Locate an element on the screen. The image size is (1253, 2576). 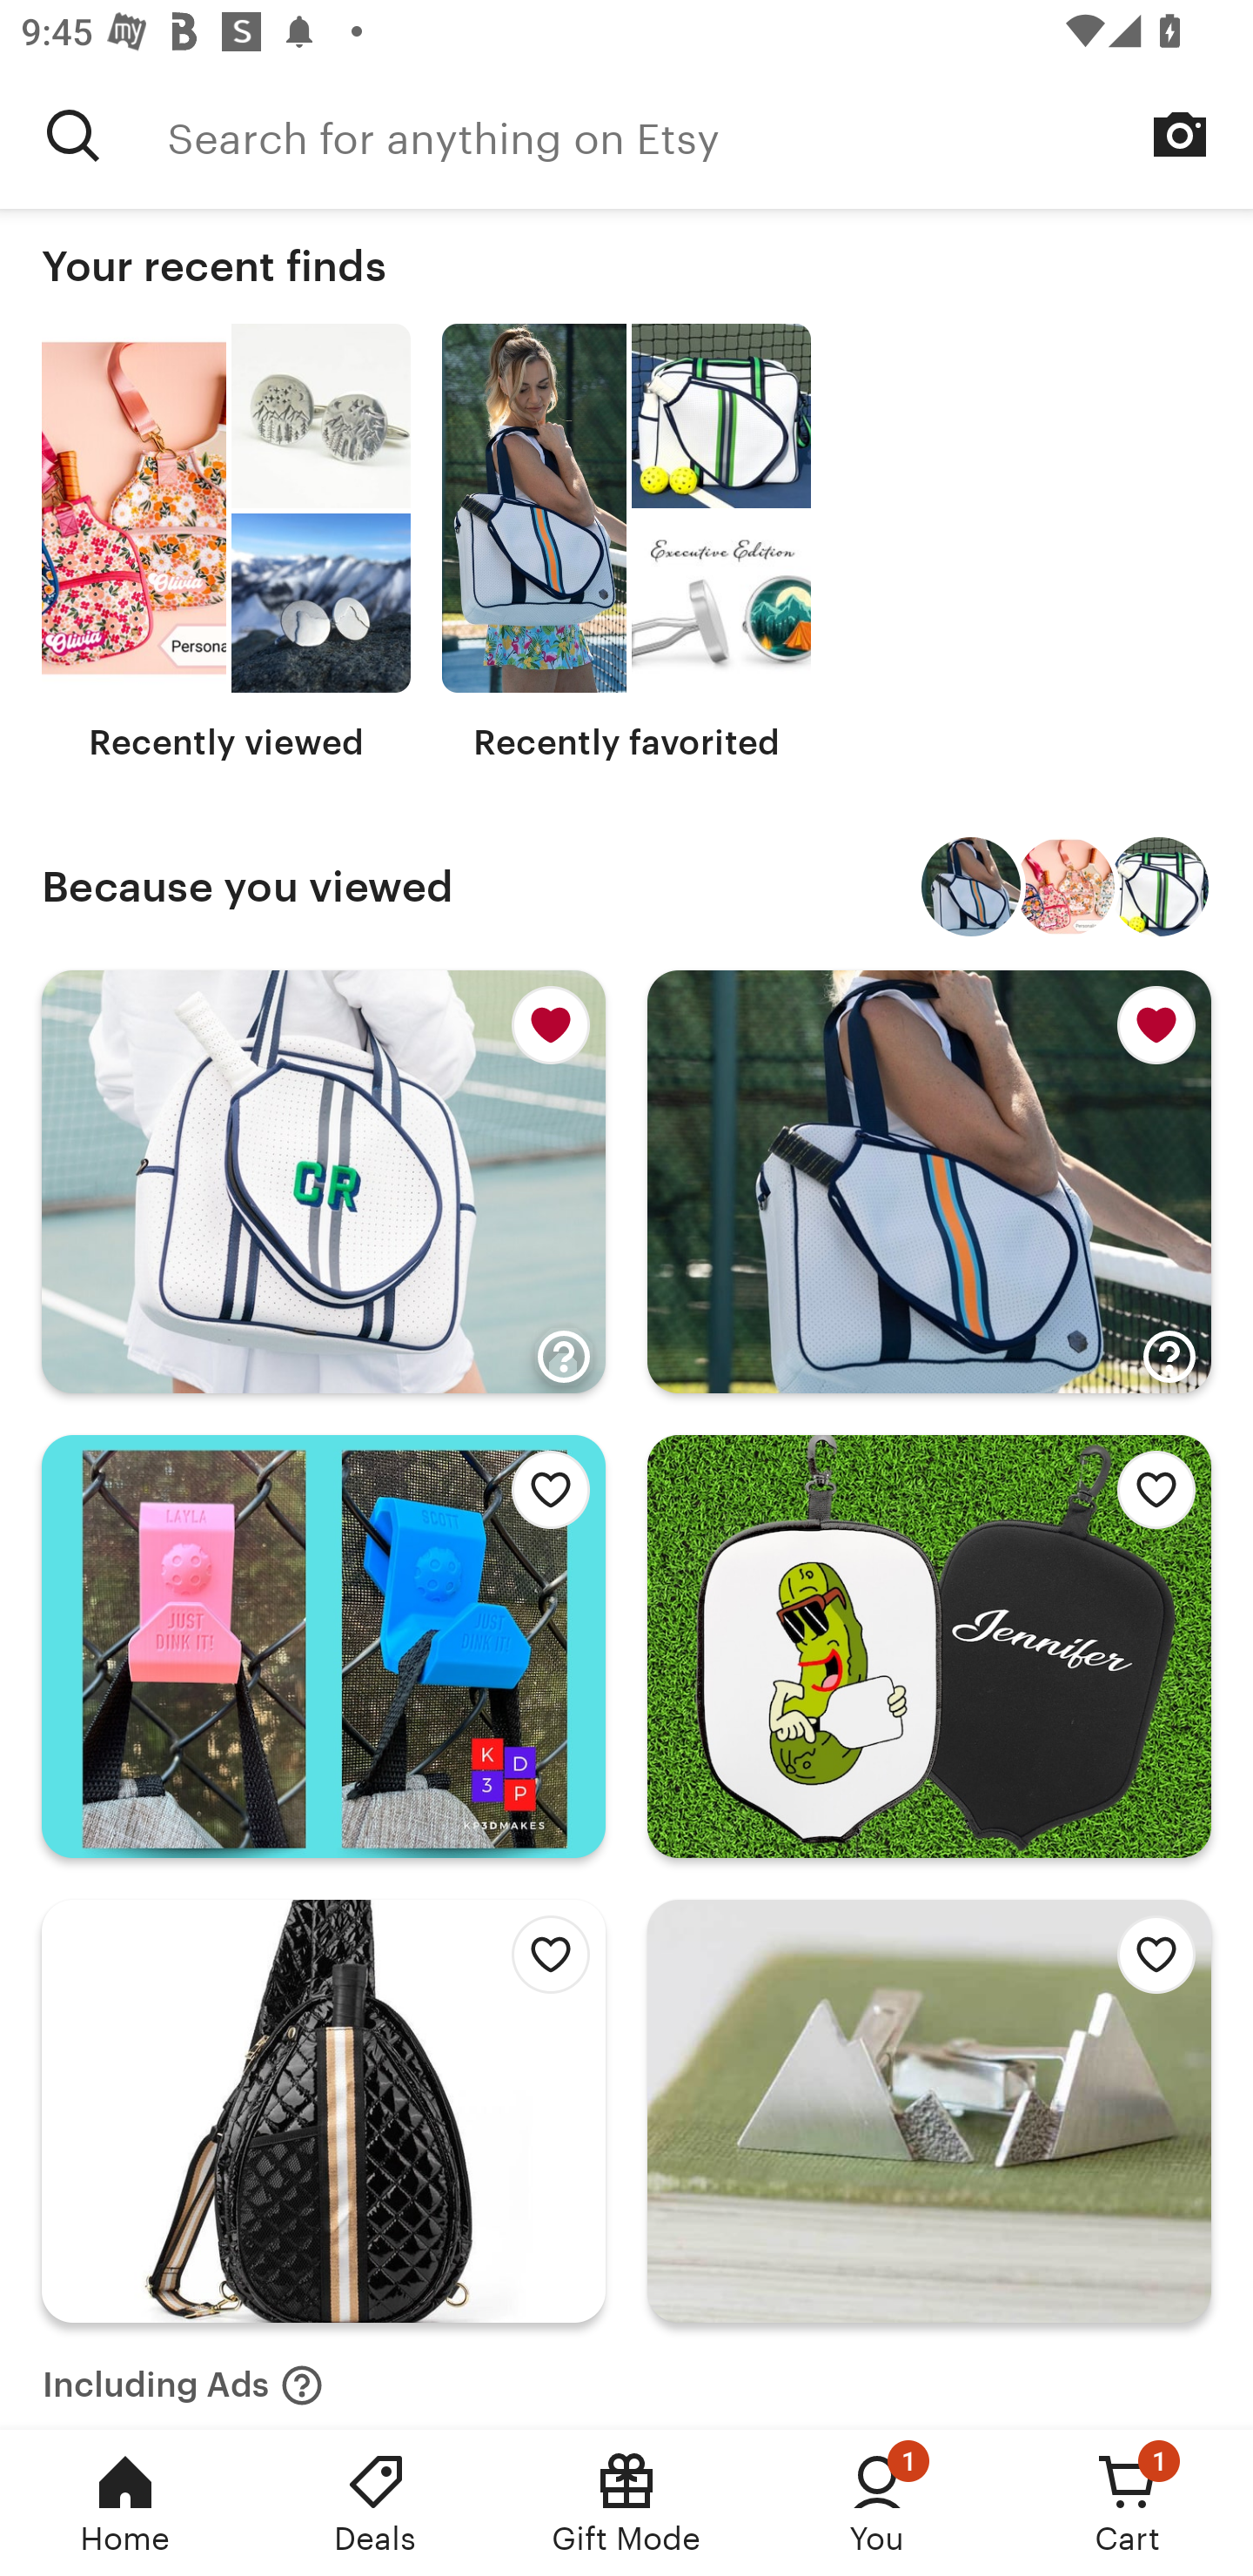
You, 1 new notification You is located at coordinates (877, 2503).